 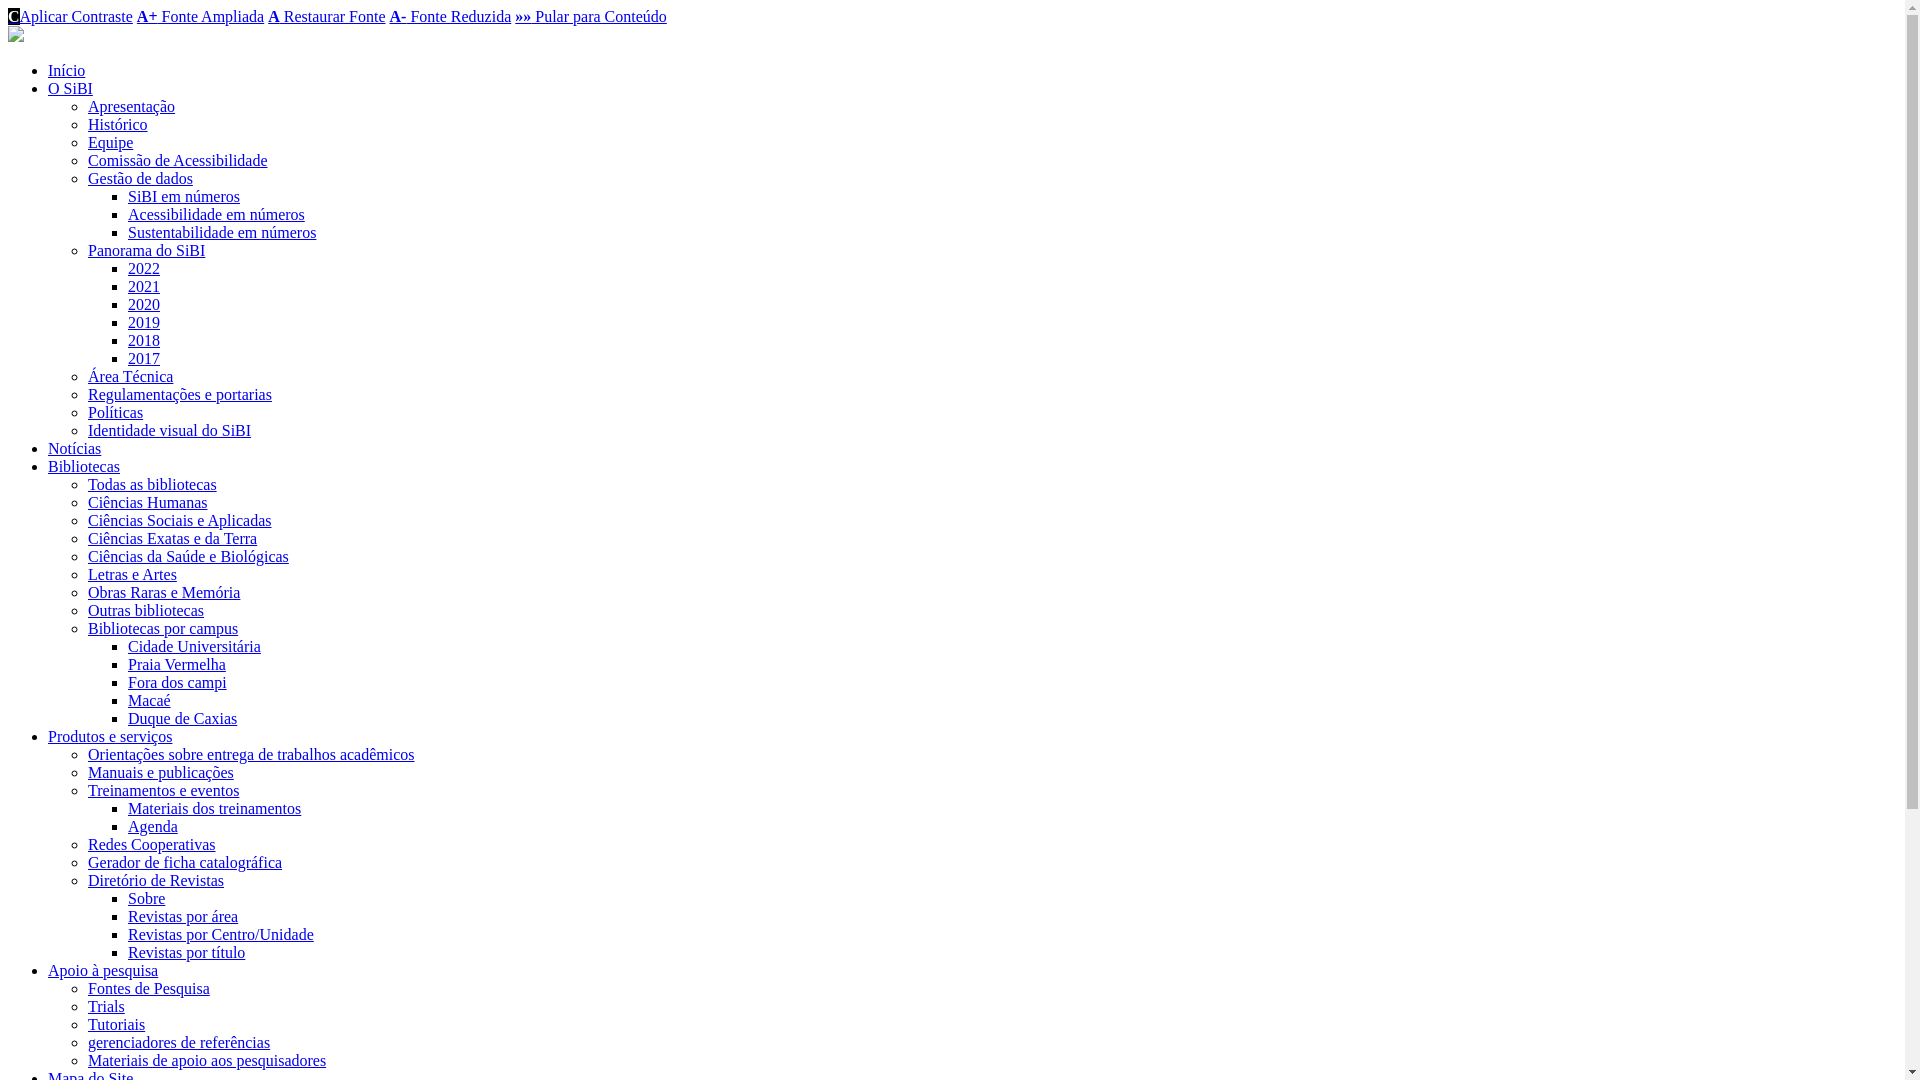 I want to click on A Restaurar Fonte, so click(x=326, y=16).